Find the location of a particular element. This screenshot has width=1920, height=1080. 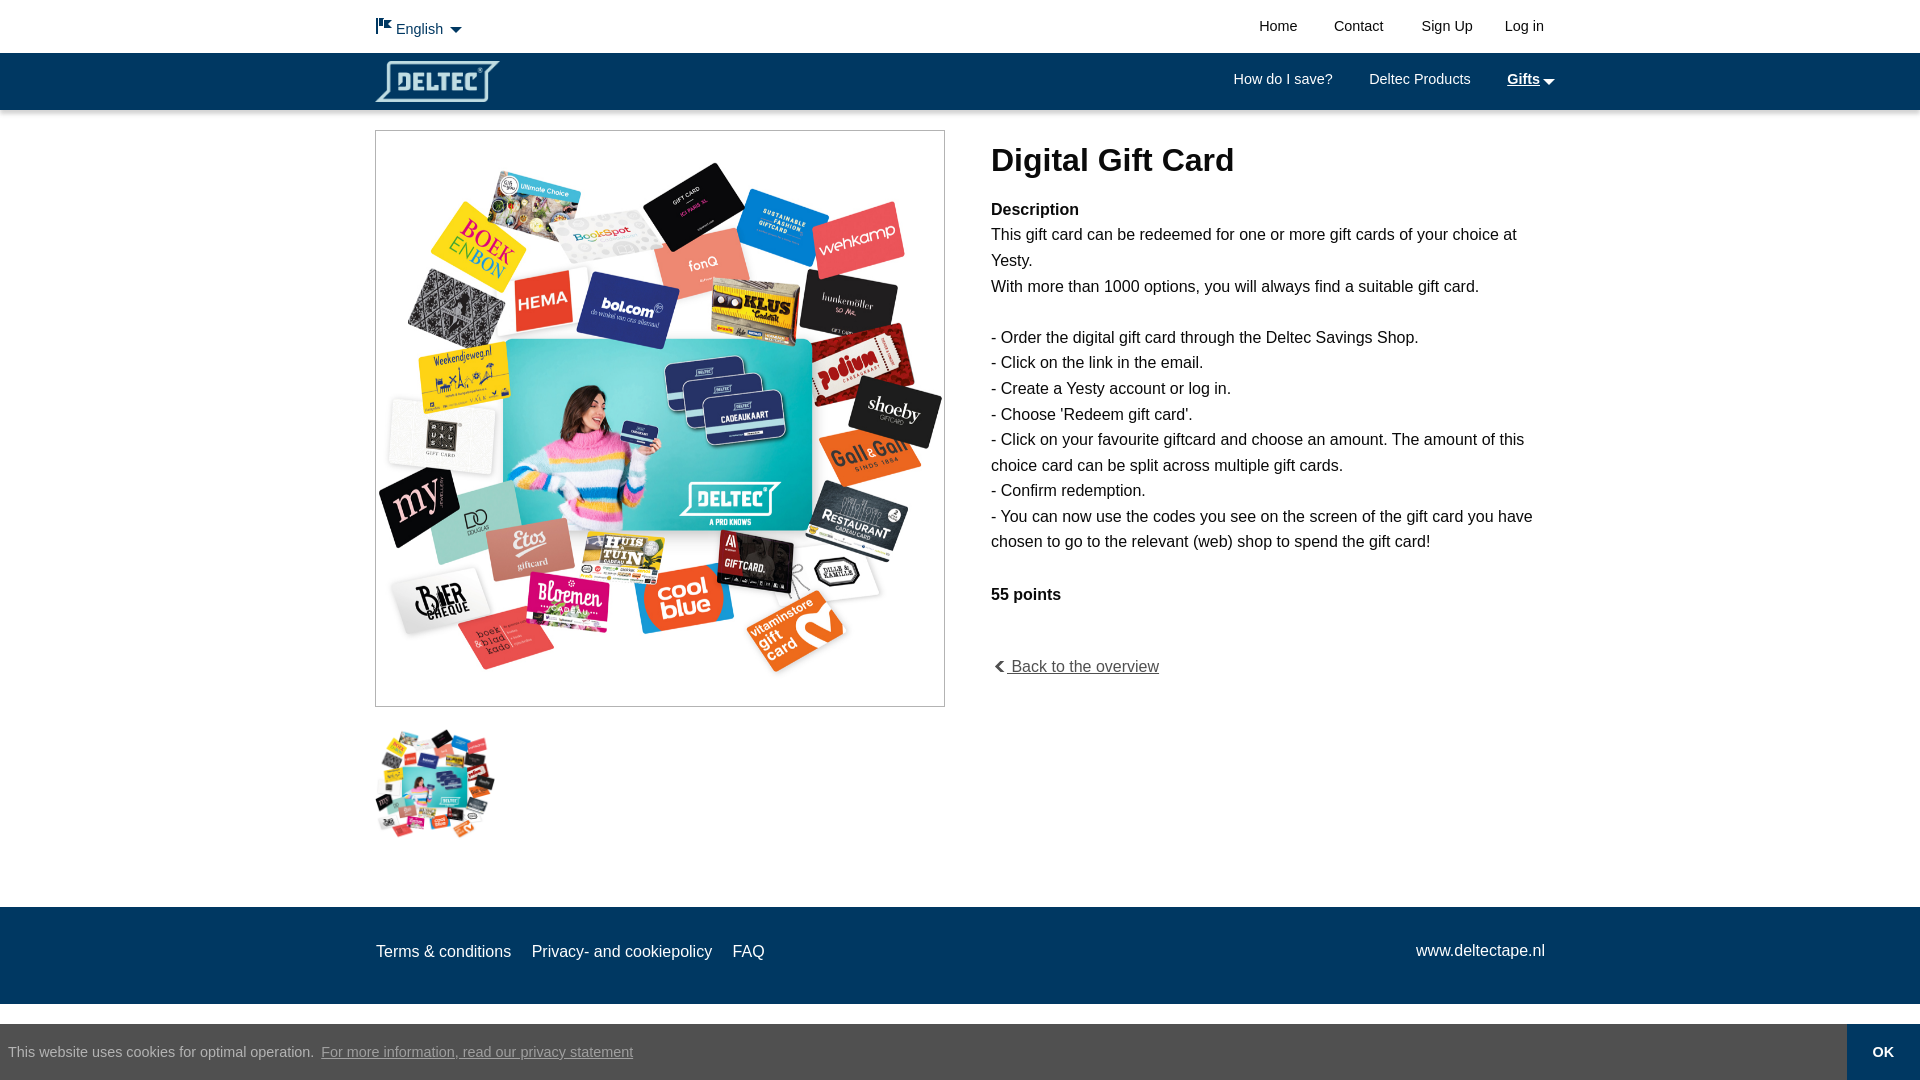

Chevron is located at coordinates (998, 663).